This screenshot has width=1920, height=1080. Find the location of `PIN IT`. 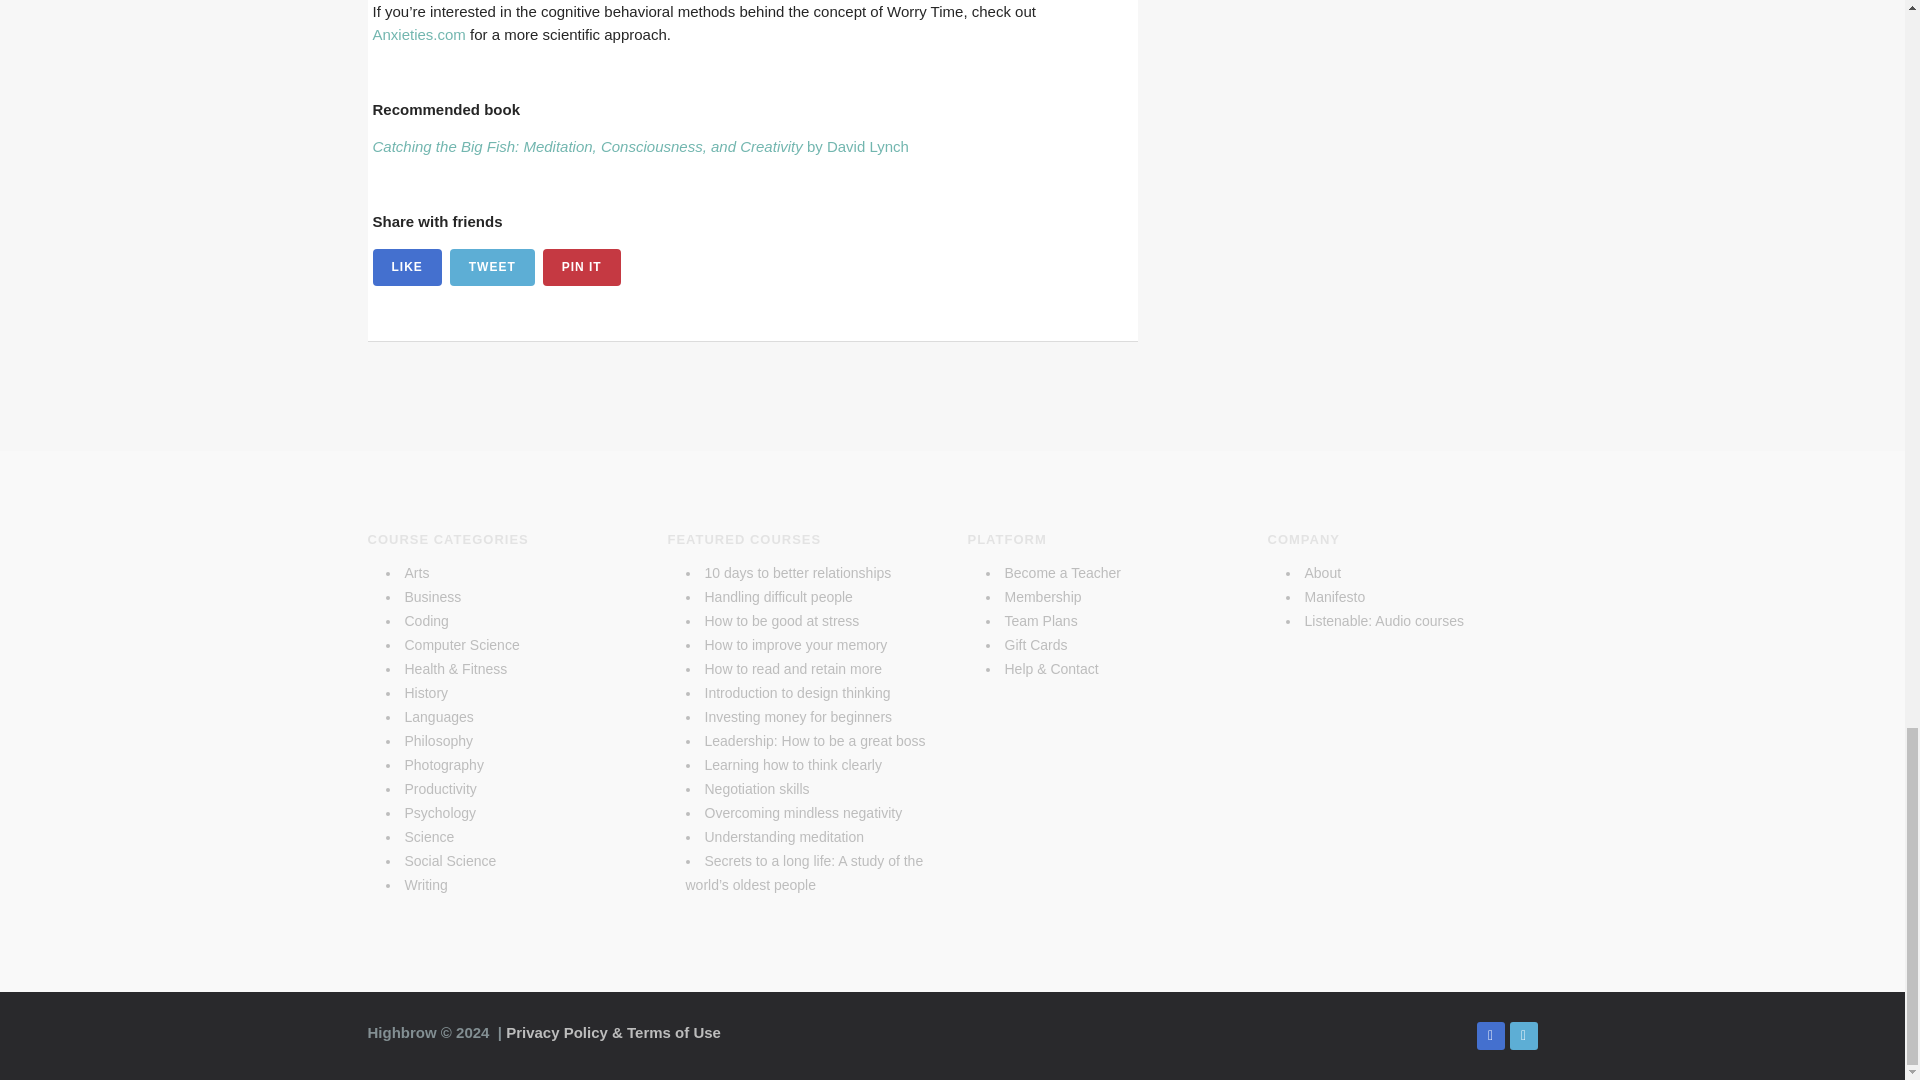

PIN IT is located at coordinates (582, 268).